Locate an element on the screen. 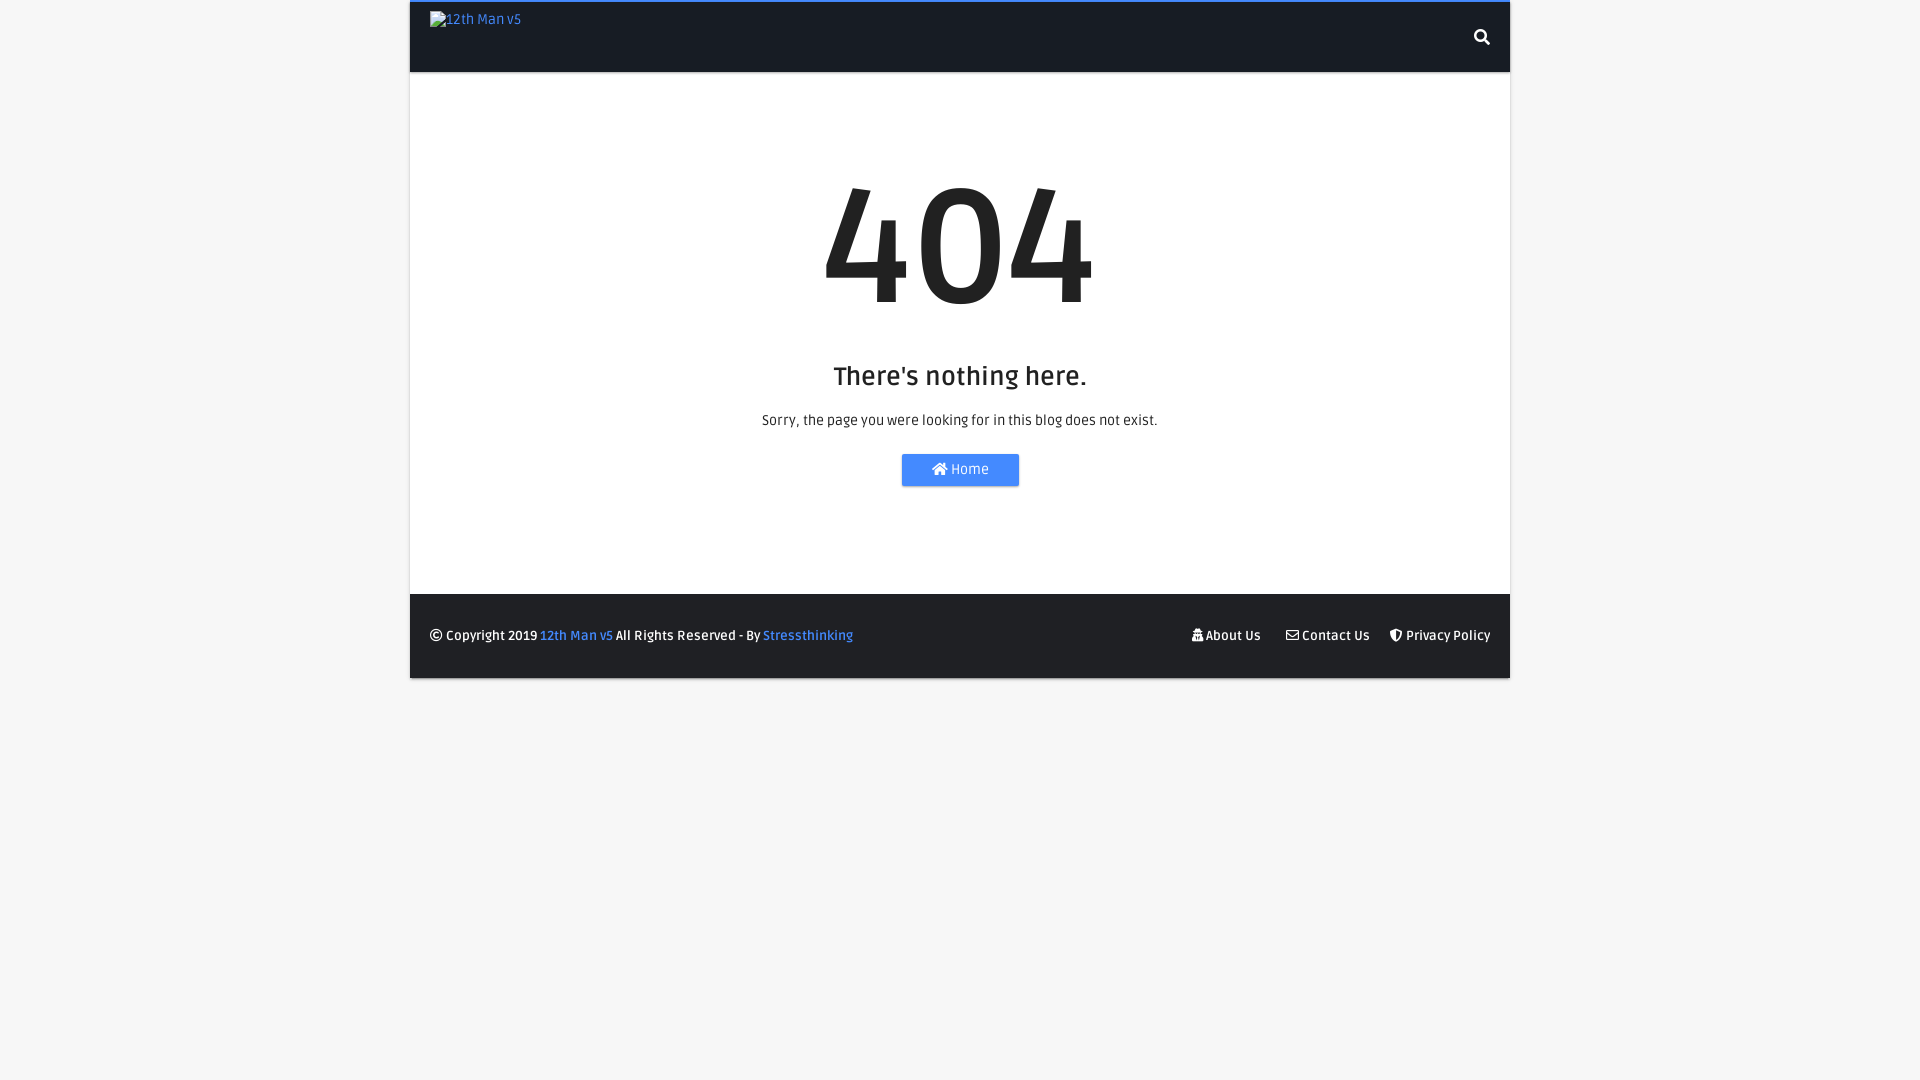 This screenshot has width=1920, height=1080. Home is located at coordinates (960, 470).